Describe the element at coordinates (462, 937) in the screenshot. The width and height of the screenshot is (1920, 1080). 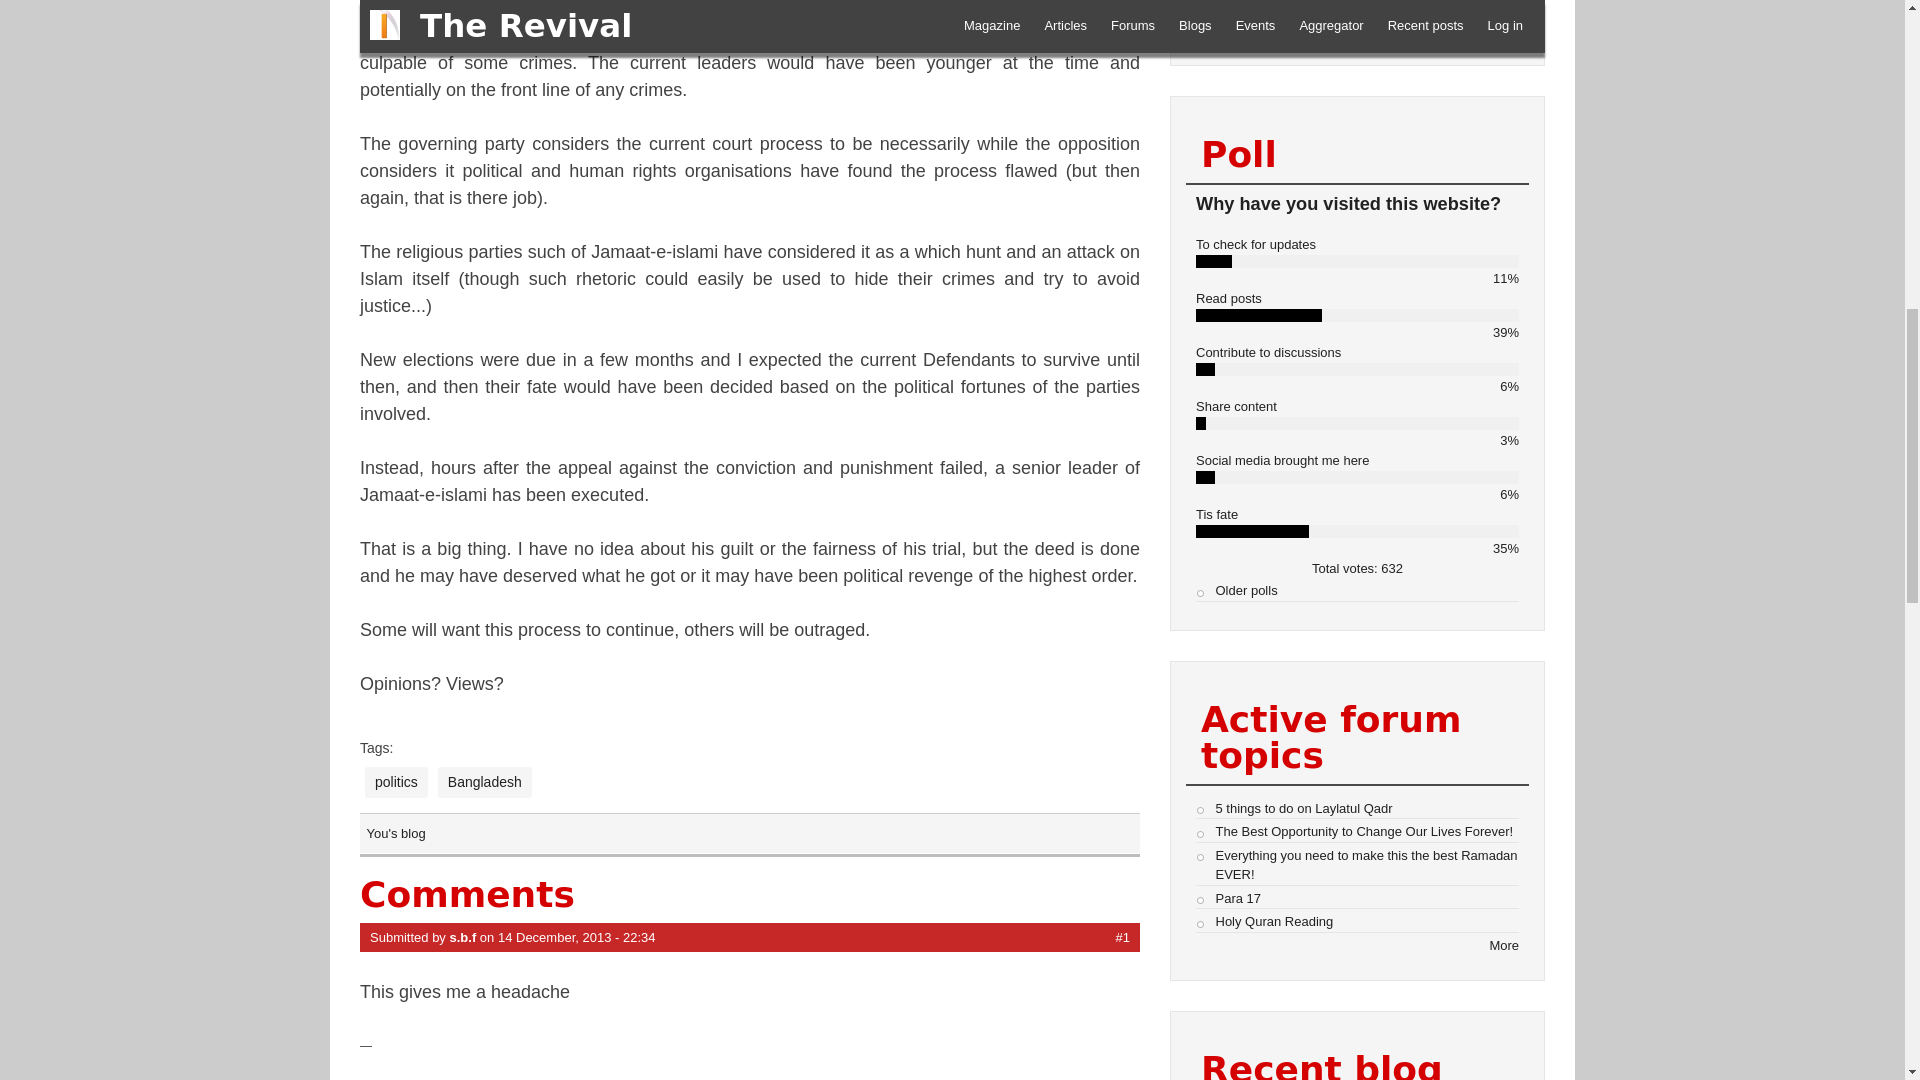
I see `s.b.f` at that location.